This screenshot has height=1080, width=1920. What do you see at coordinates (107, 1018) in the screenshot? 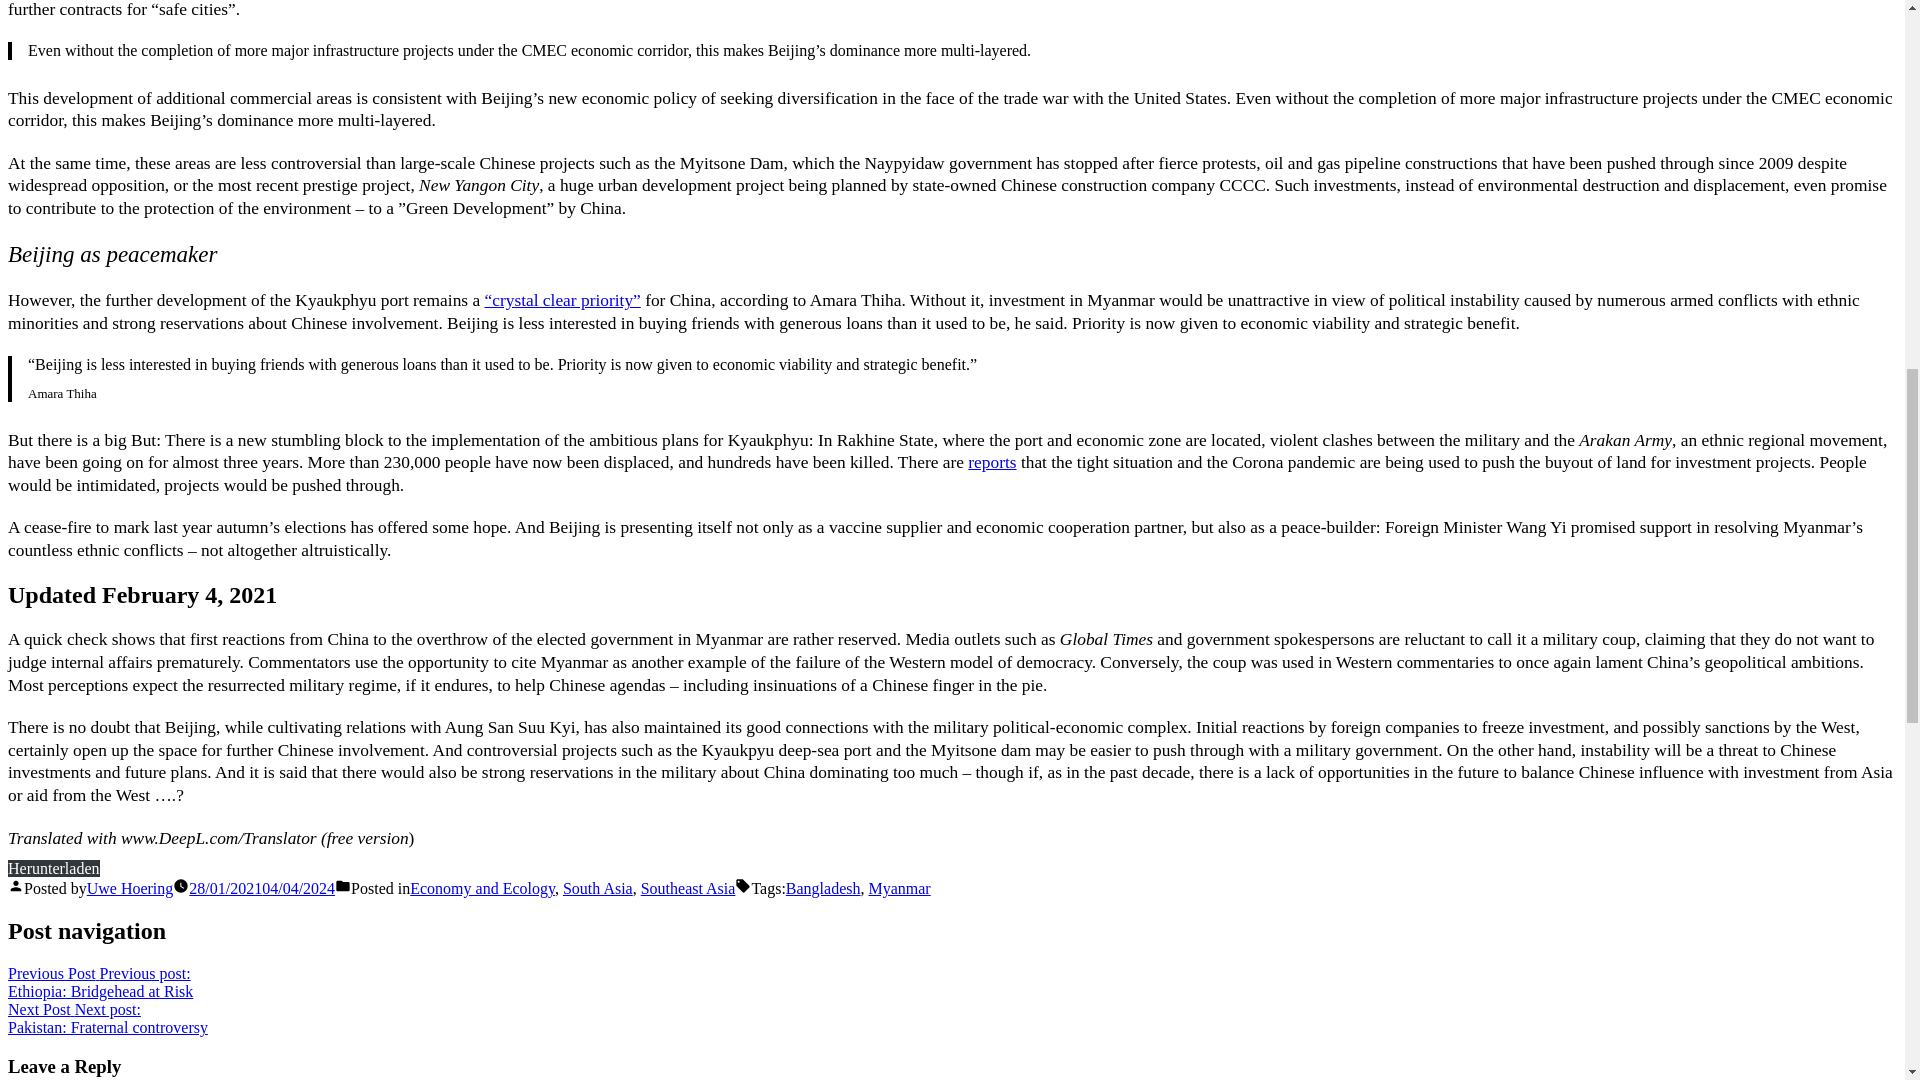
I see `Herunterladen` at bounding box center [107, 1018].